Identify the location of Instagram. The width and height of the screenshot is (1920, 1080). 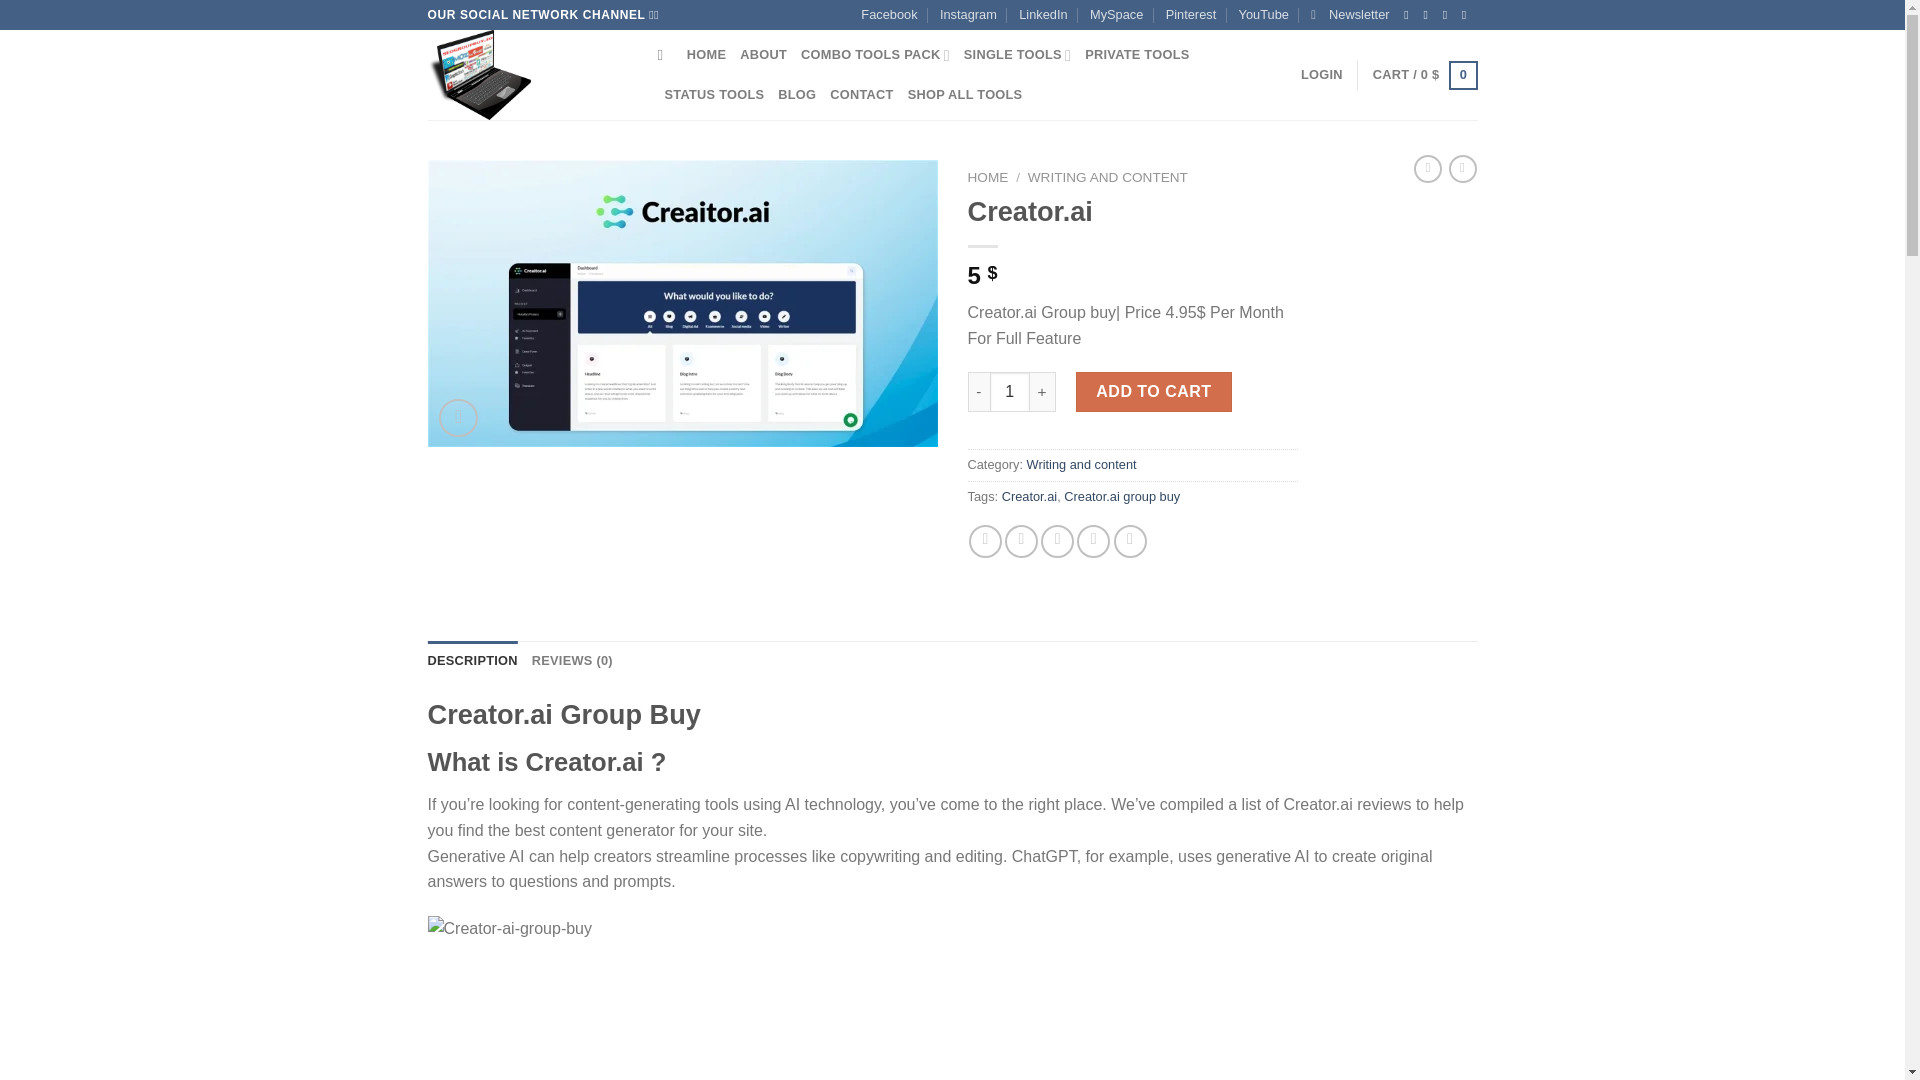
(968, 15).